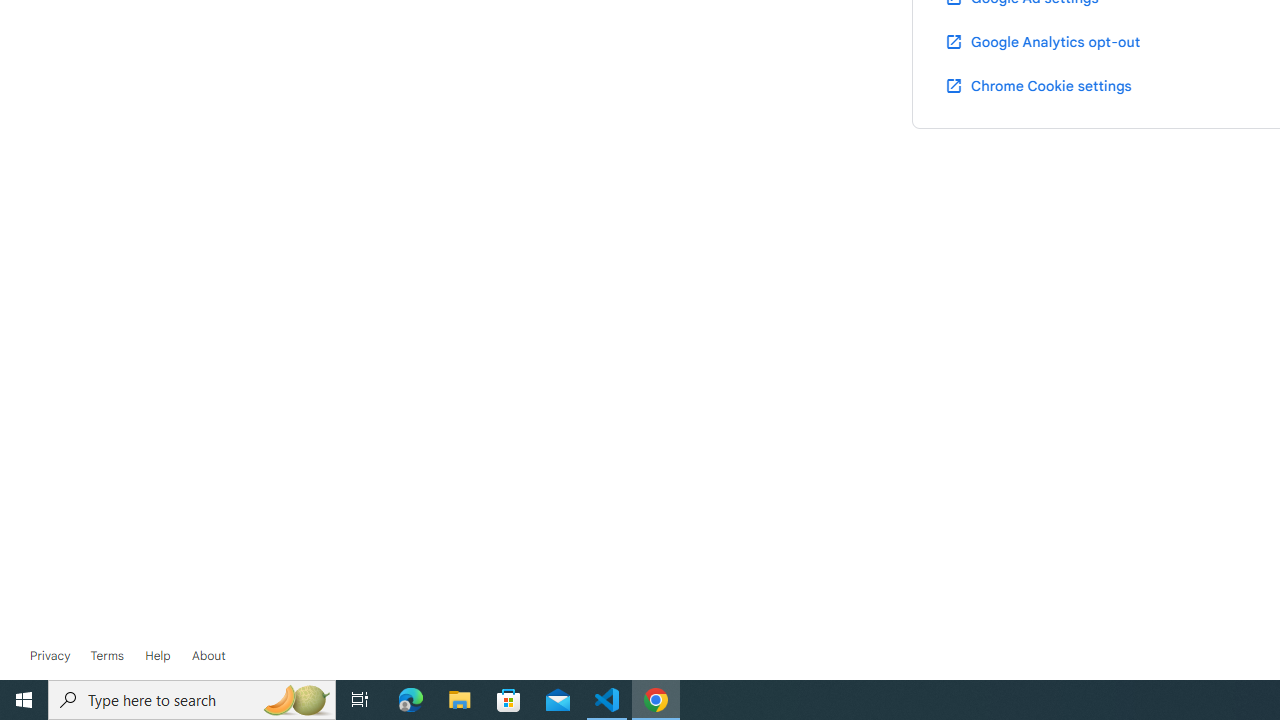  Describe the element at coordinates (50, 656) in the screenshot. I see `Privacy` at that location.